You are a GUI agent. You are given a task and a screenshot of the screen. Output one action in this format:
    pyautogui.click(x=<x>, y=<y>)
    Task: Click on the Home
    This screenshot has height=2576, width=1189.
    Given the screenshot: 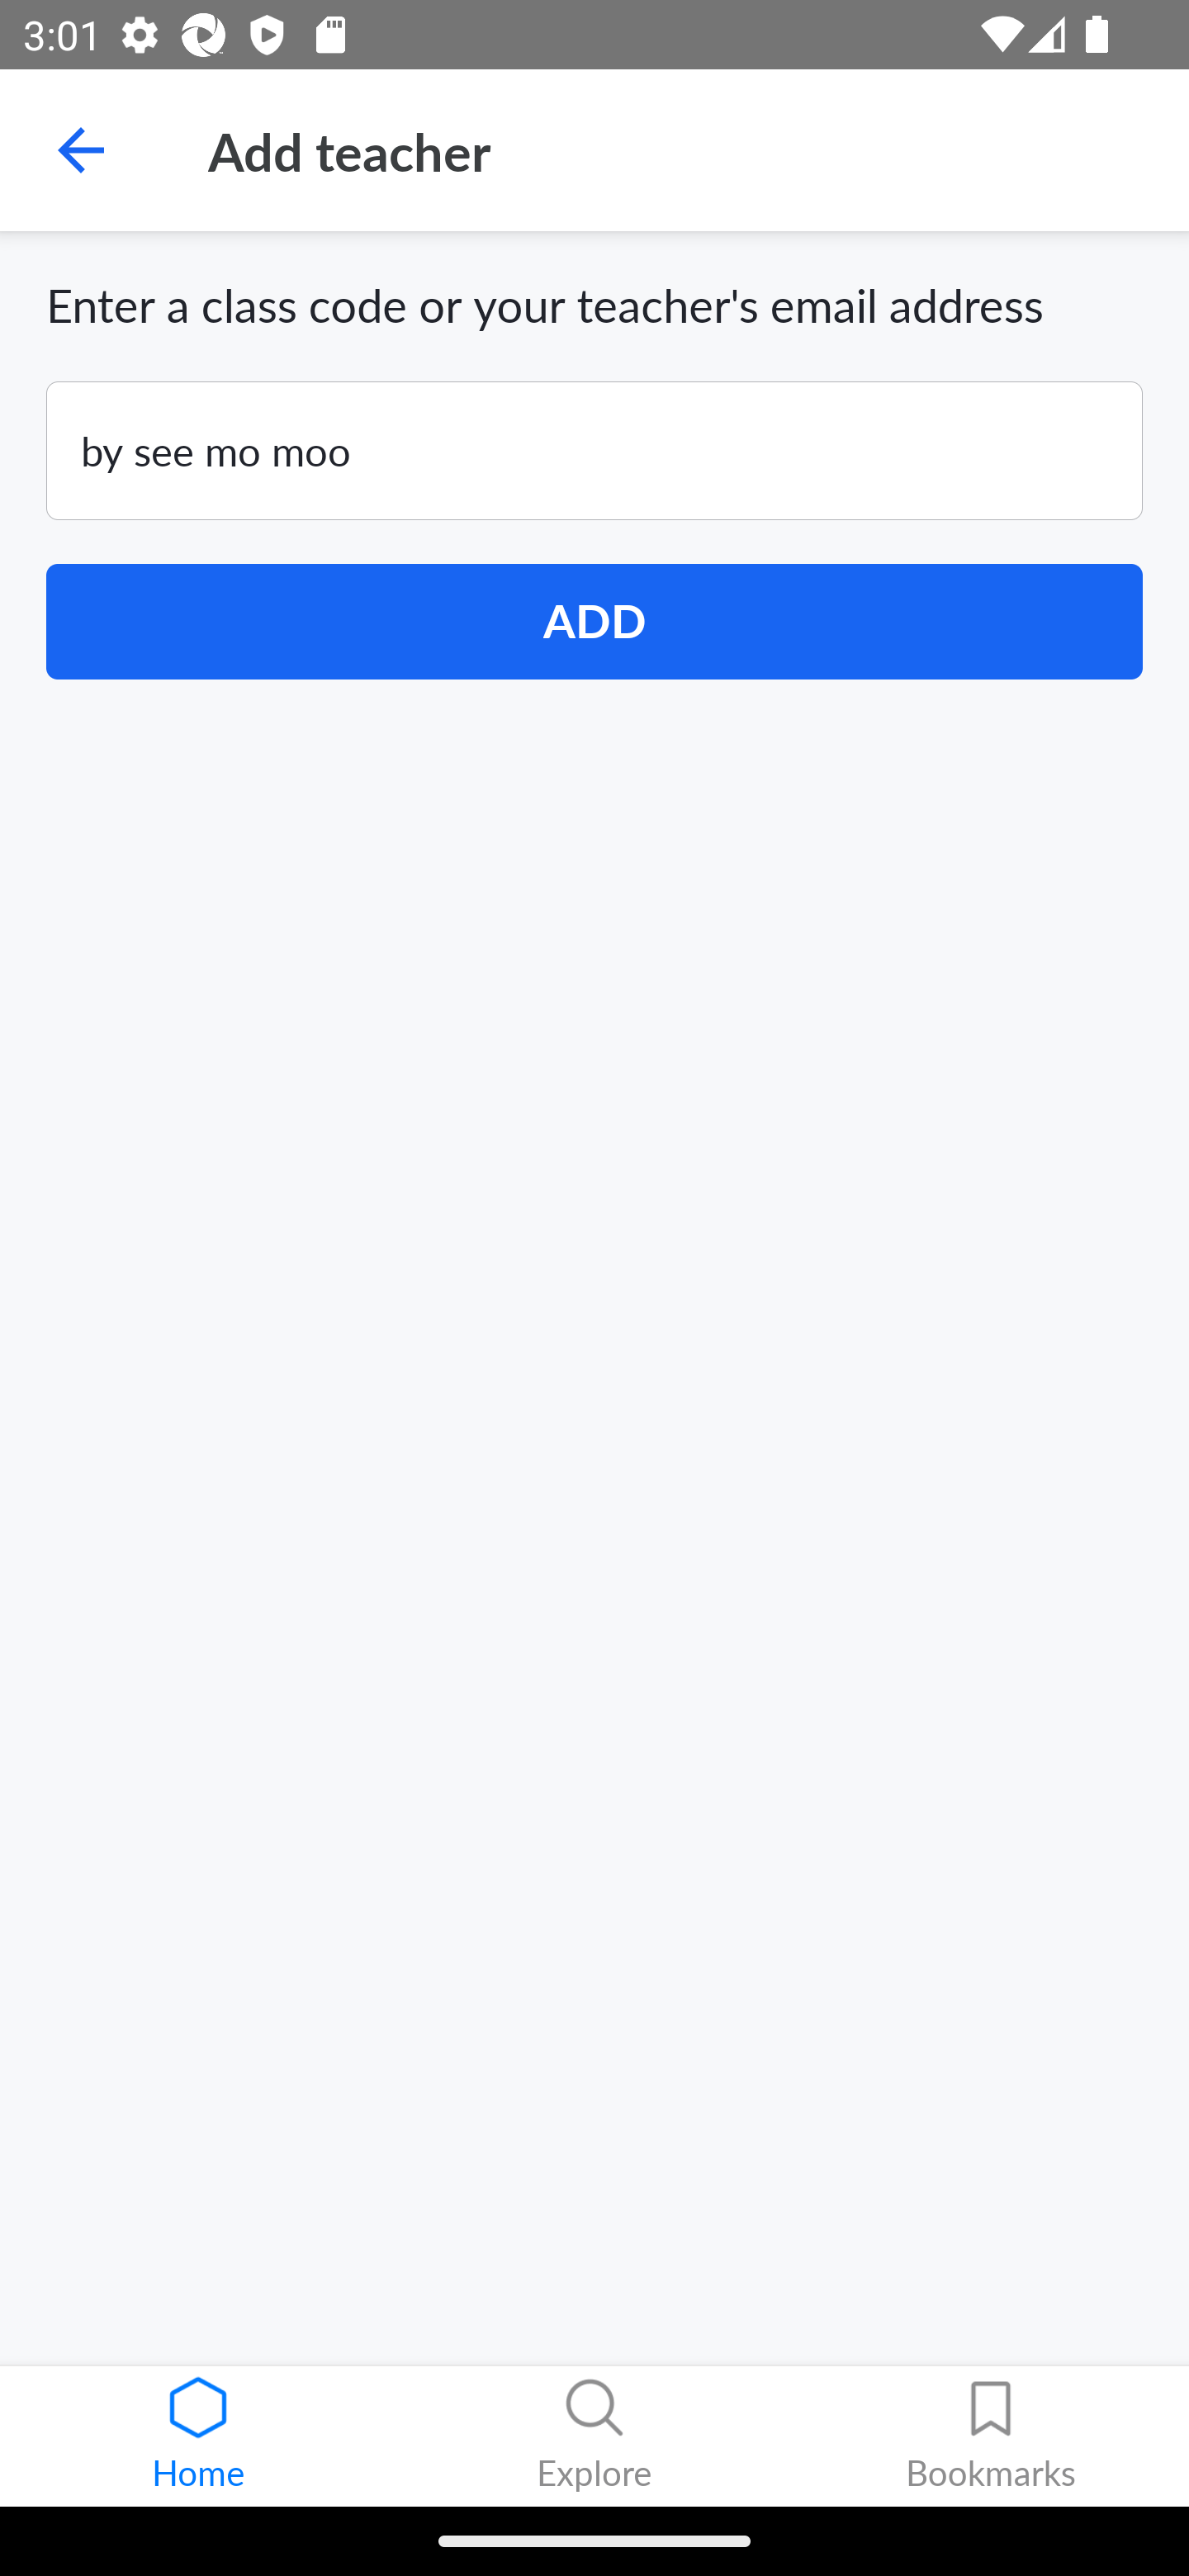 What is the action you would take?
    pyautogui.click(x=198, y=2436)
    